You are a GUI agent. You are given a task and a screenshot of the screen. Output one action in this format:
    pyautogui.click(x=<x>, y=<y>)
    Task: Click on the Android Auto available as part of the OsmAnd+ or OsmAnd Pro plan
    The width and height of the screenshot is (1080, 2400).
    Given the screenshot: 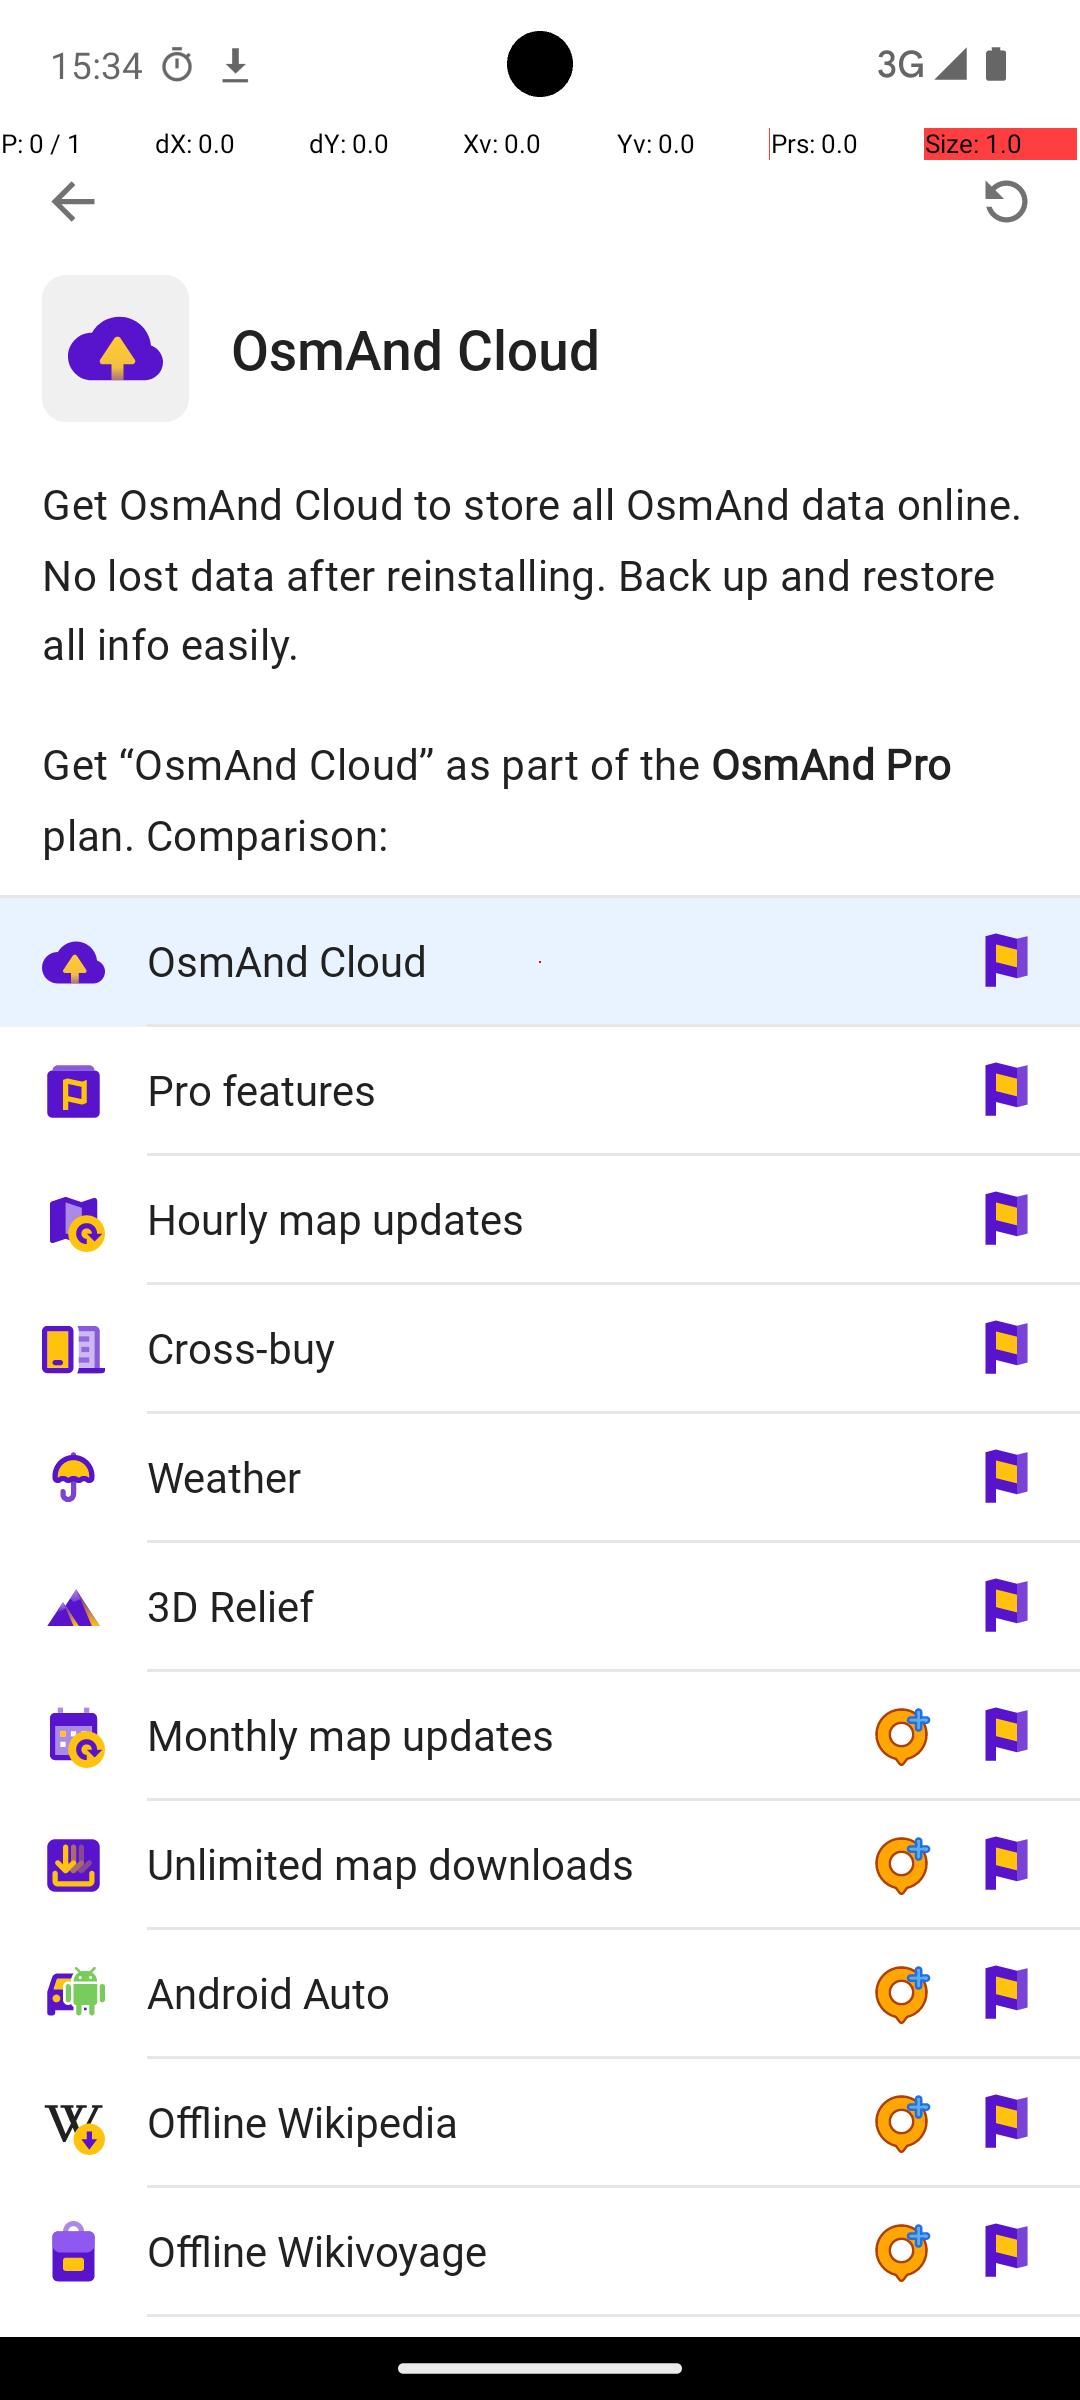 What is the action you would take?
    pyautogui.click(x=540, y=1994)
    